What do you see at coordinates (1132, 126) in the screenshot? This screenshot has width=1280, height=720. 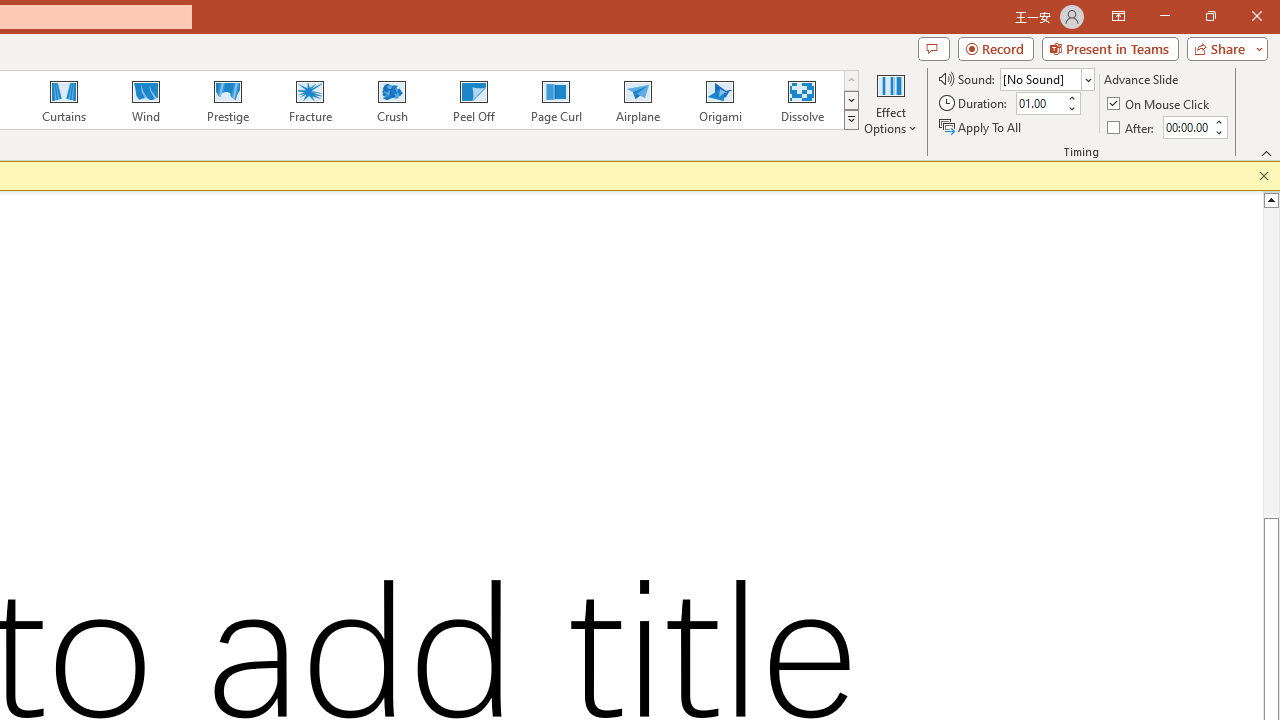 I see `After` at bounding box center [1132, 126].